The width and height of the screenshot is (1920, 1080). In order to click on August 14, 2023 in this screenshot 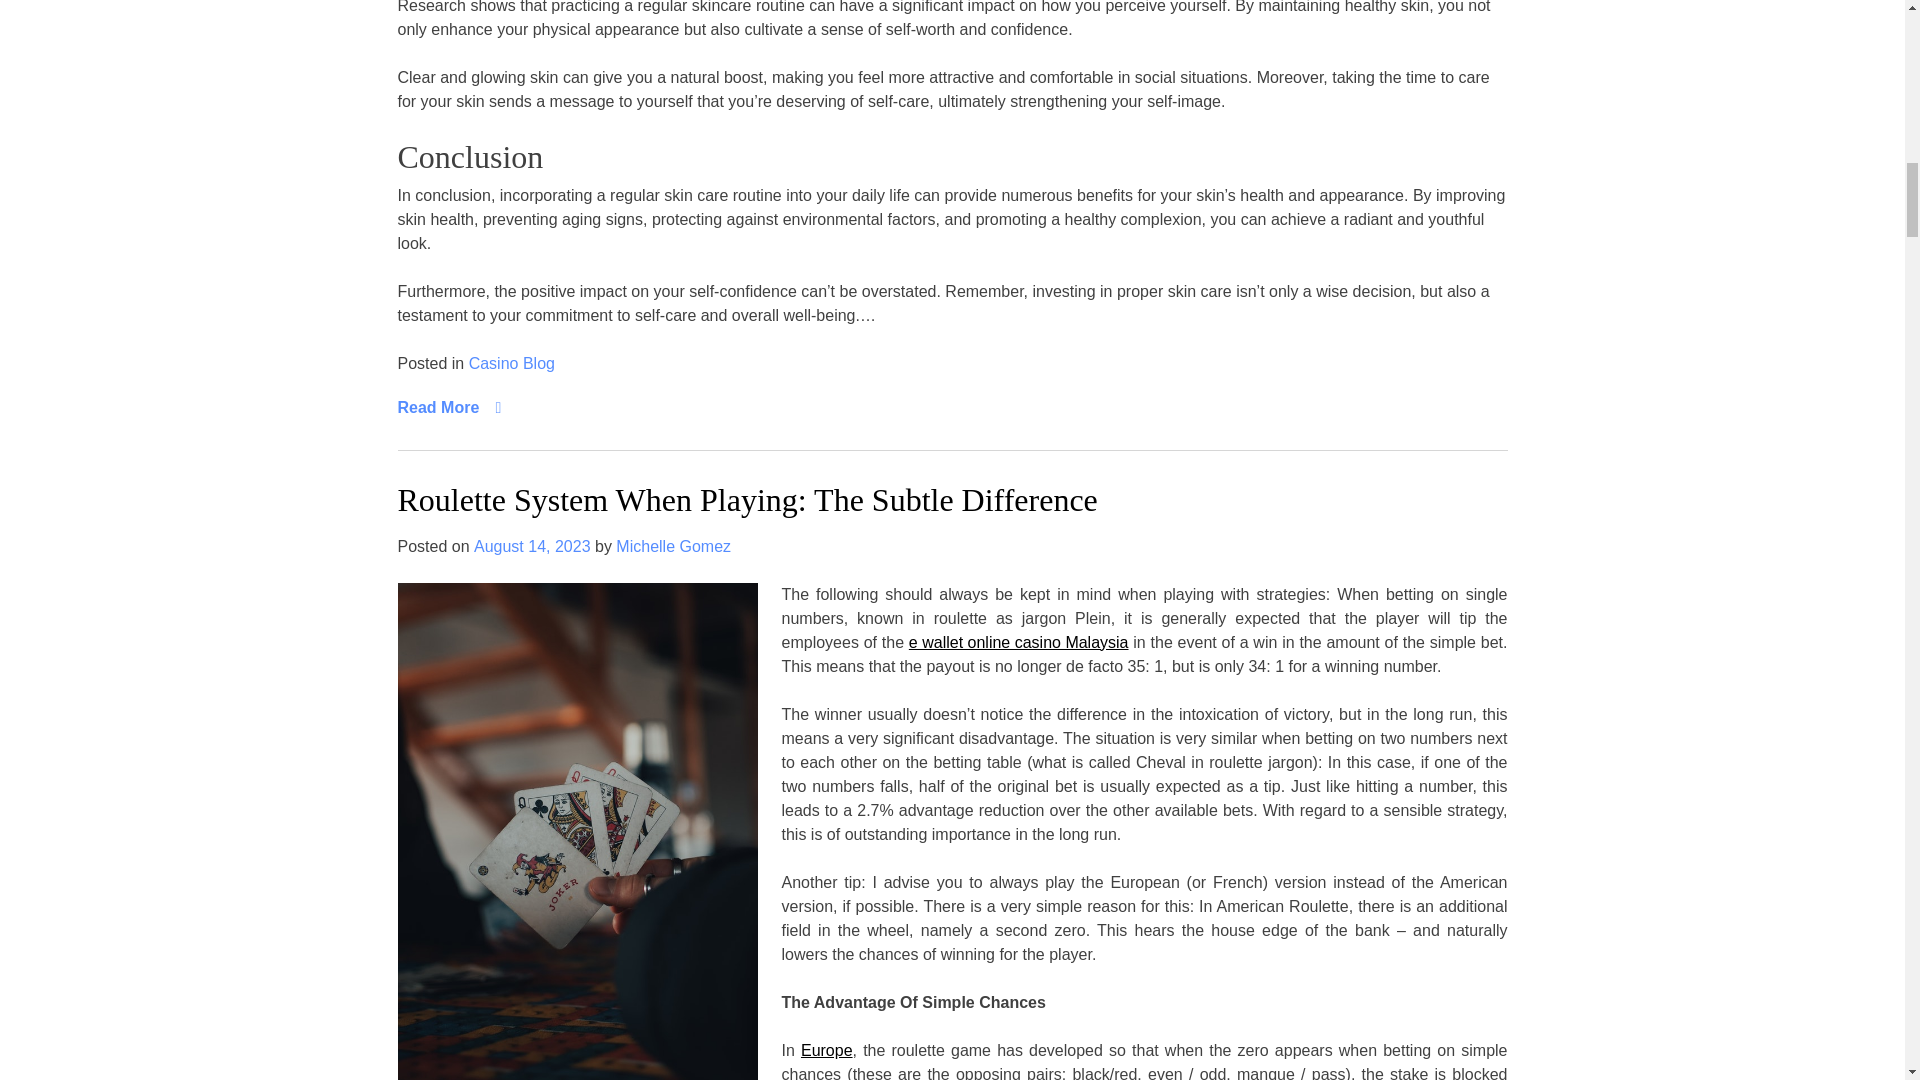, I will do `click(532, 546)`.